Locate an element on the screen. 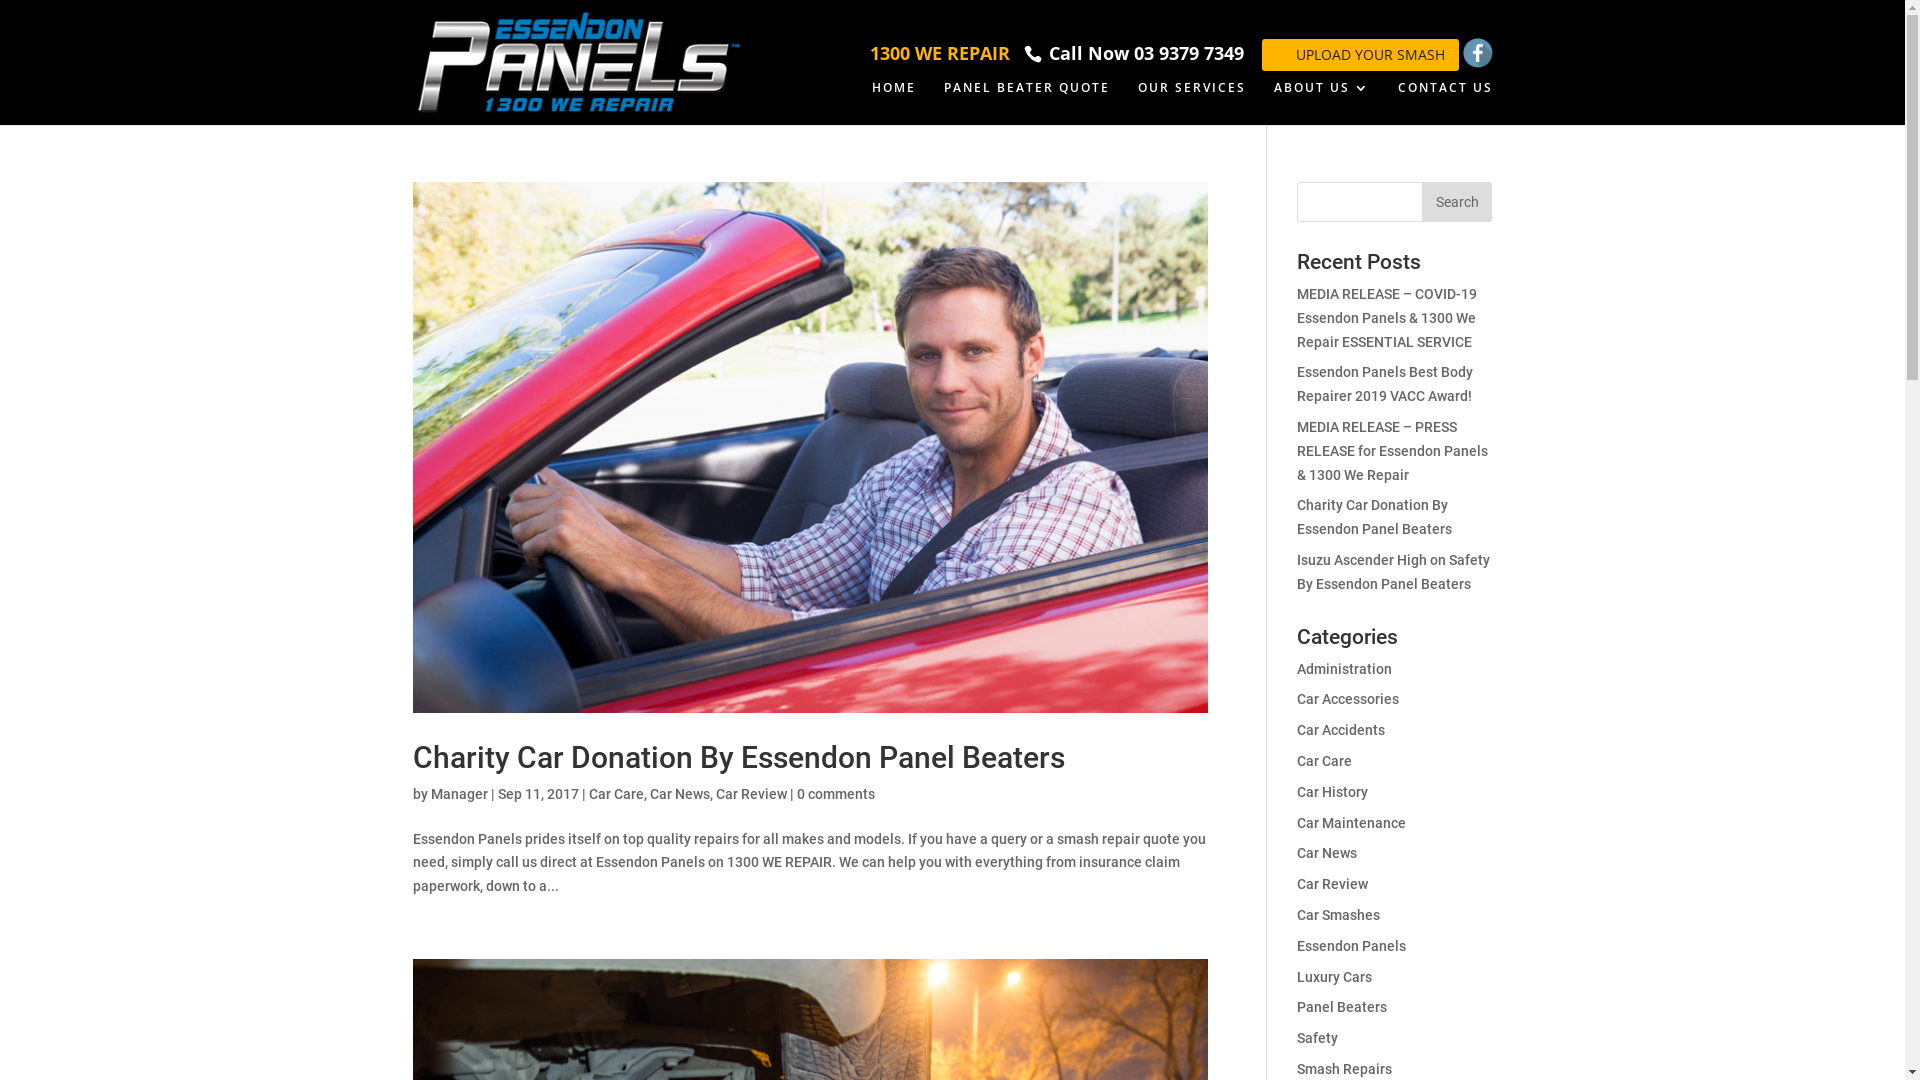 Image resolution: width=1920 pixels, height=1080 pixels. Isuzu Ascender High on Safety By Essendon Panel Beaters is located at coordinates (1394, 572).